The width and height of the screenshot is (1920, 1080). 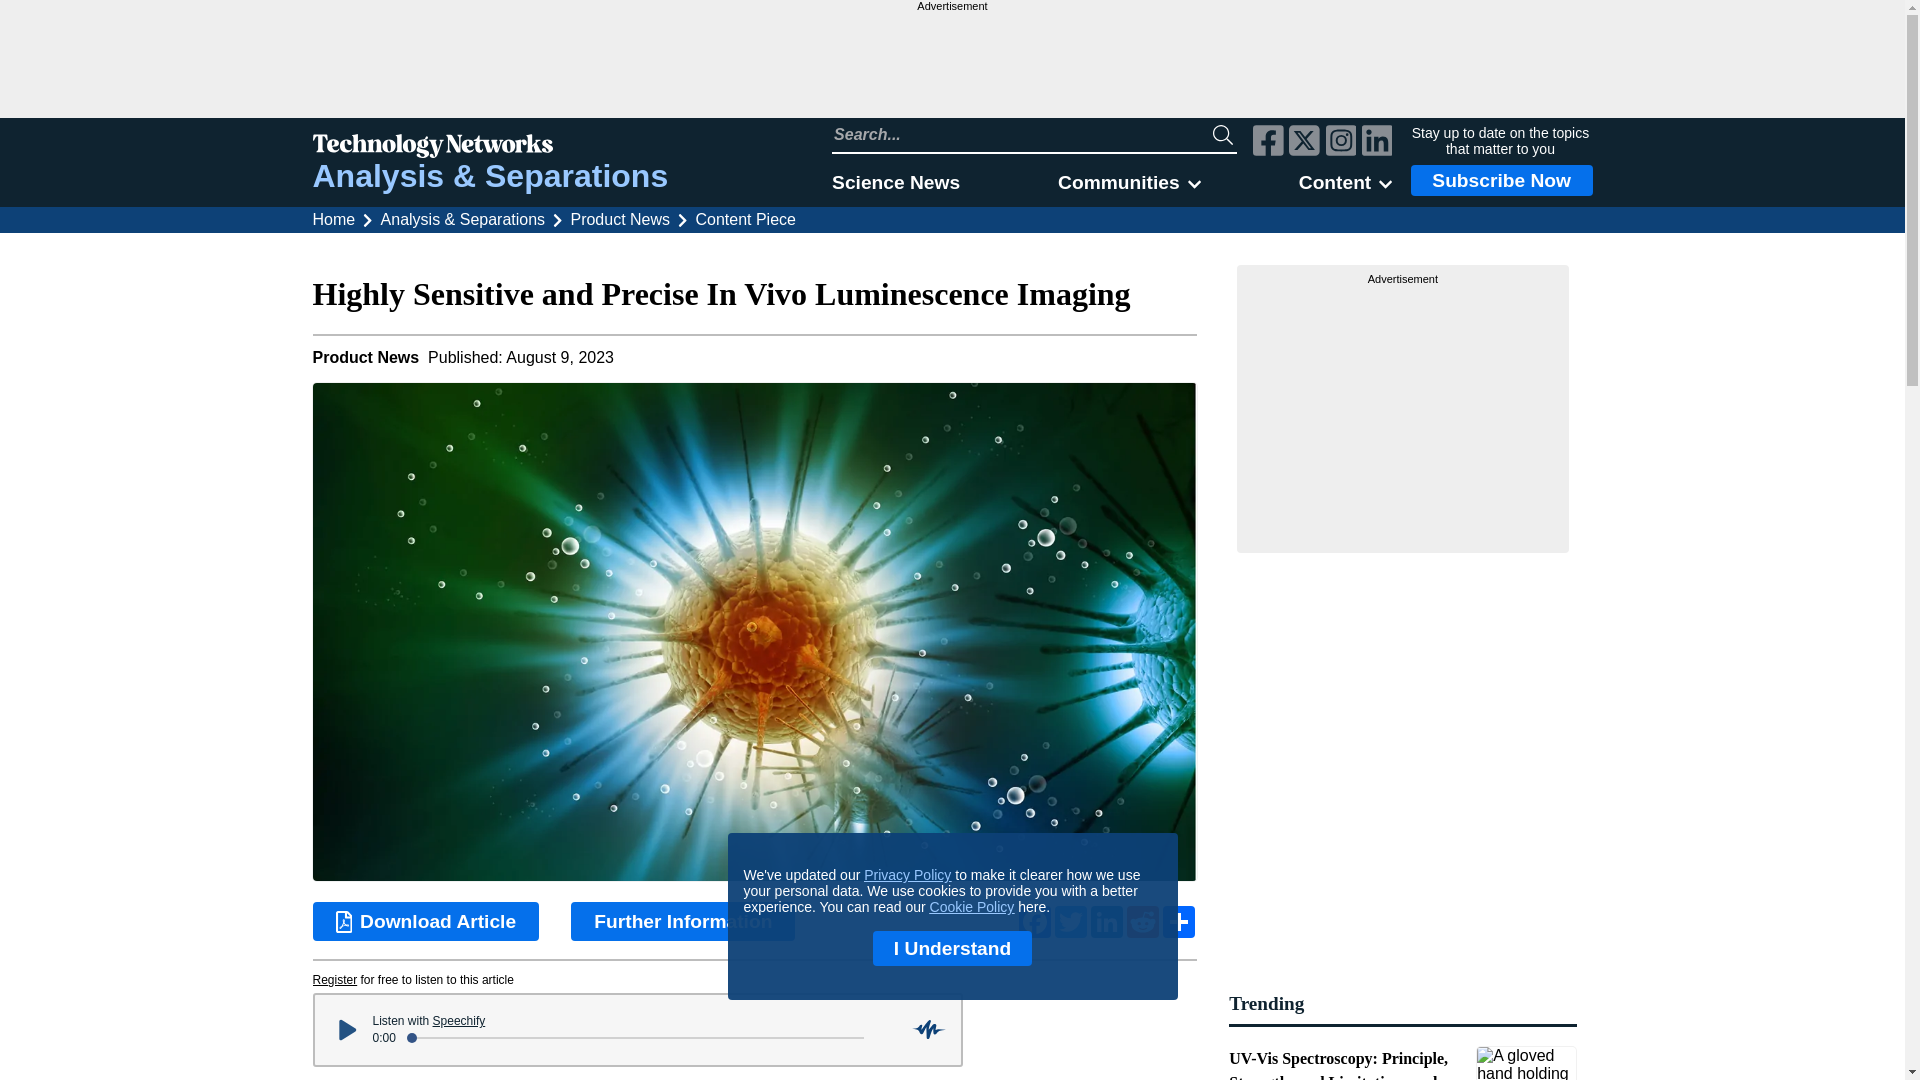 I want to click on Privacy Policy, so click(x=907, y=875).